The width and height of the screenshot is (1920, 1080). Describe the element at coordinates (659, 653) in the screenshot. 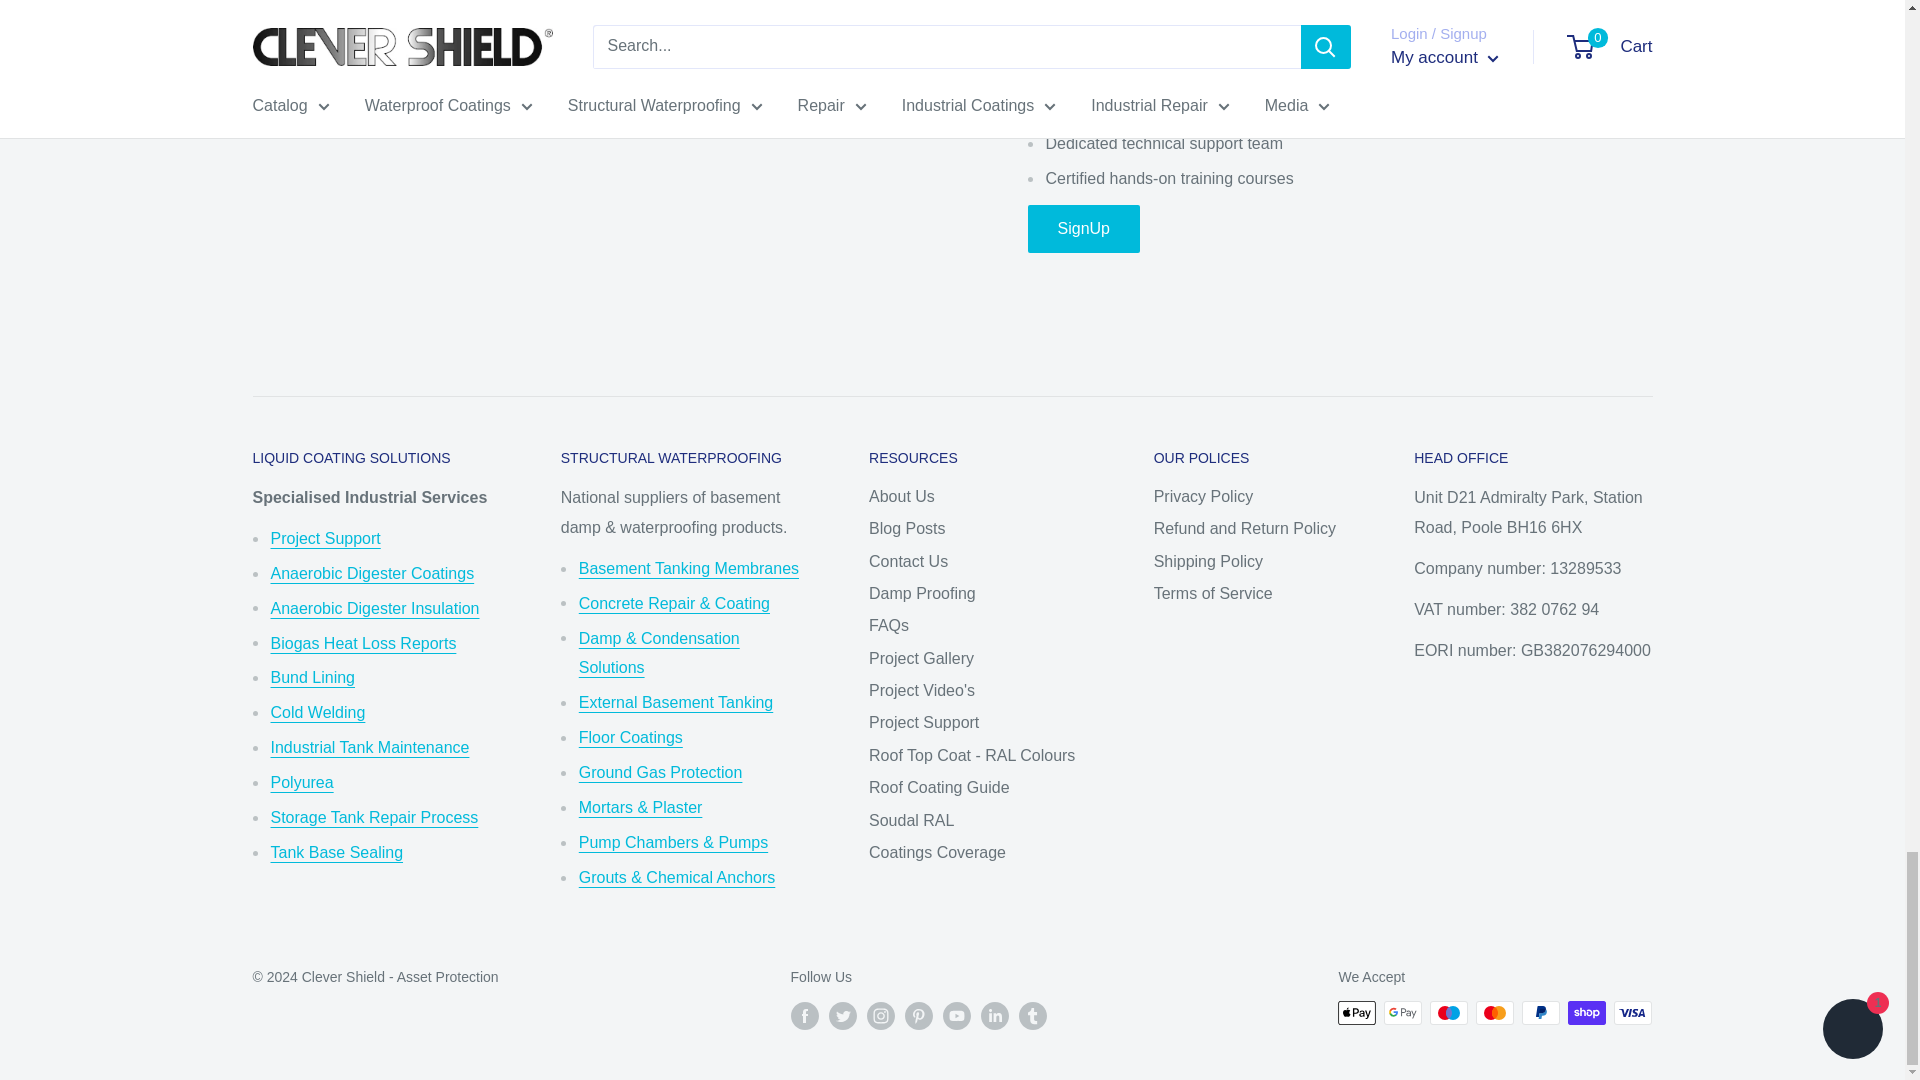

I see `Damp Proofing` at that location.